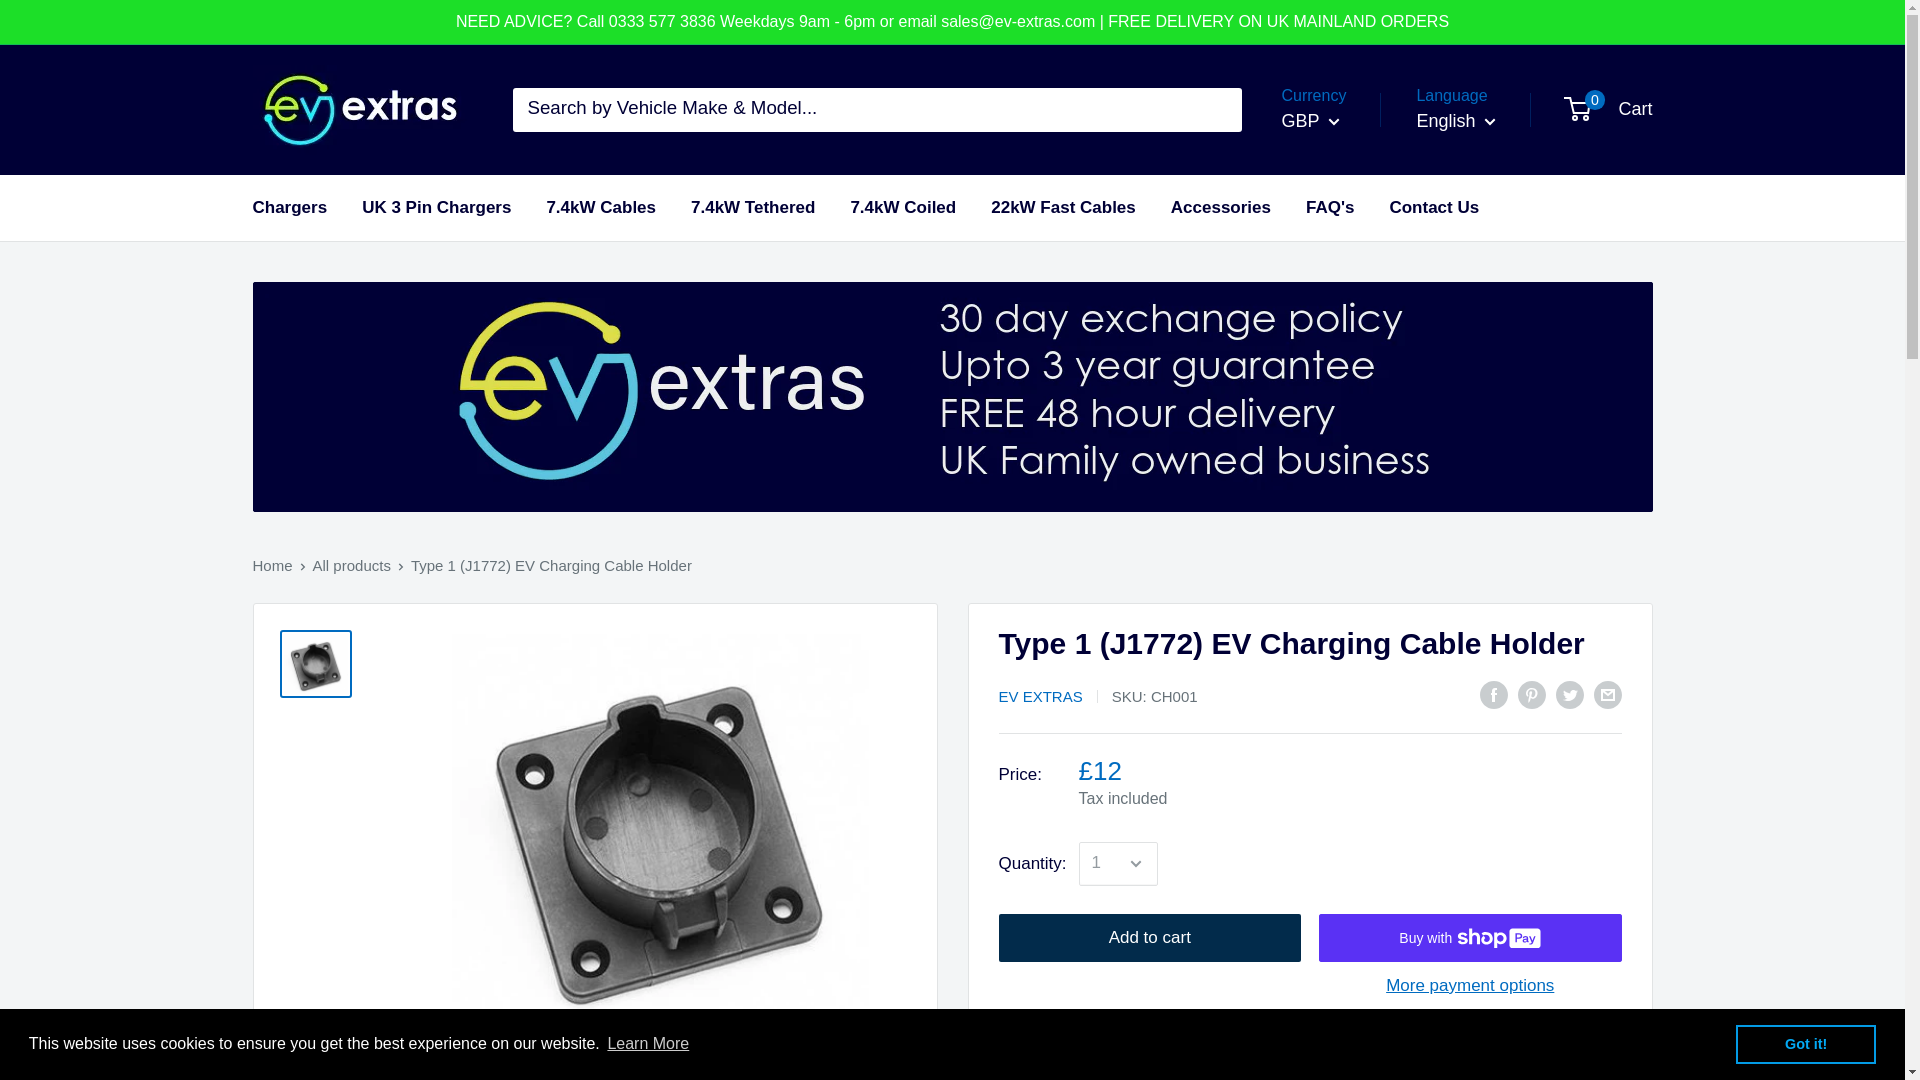 The image size is (1920, 1080). Describe the element at coordinates (1328, 367) in the screenshot. I see `CZK` at that location.